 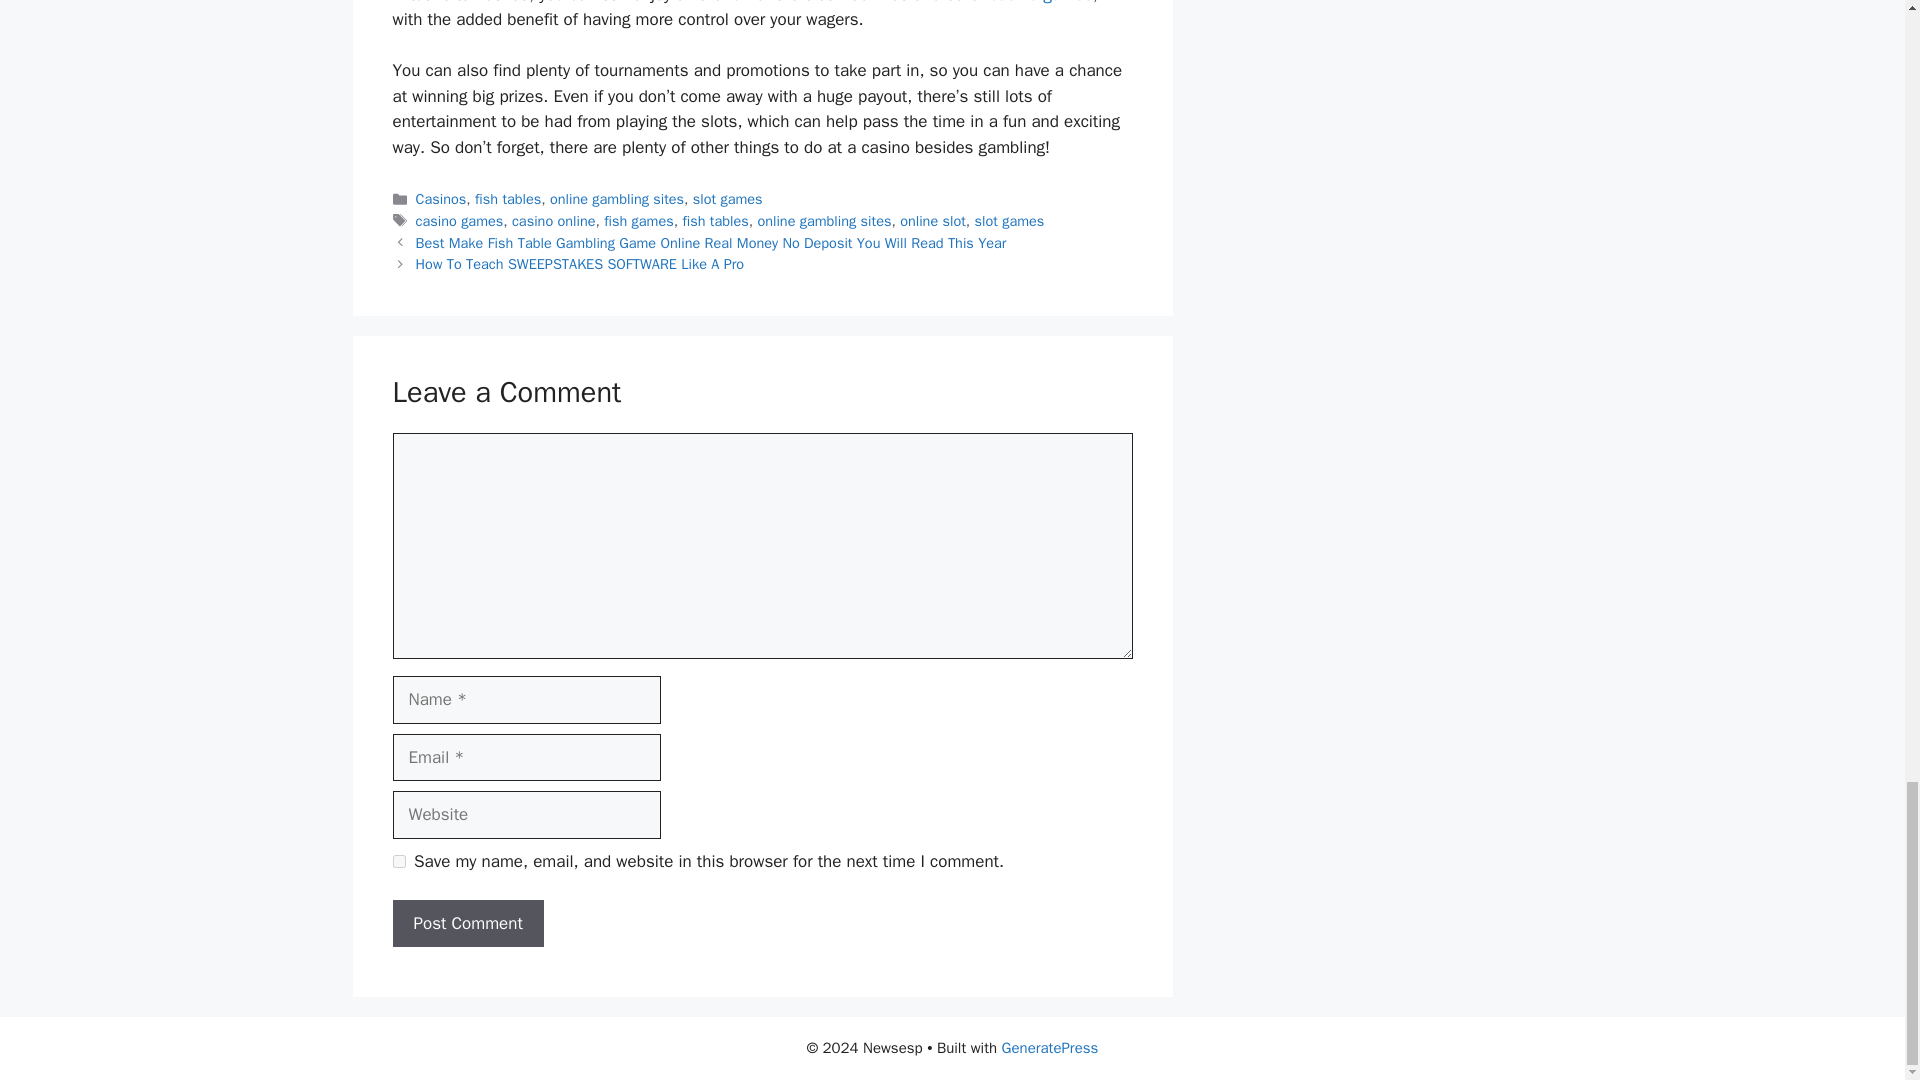 What do you see at coordinates (1041, 2) in the screenshot?
I see `casino games` at bounding box center [1041, 2].